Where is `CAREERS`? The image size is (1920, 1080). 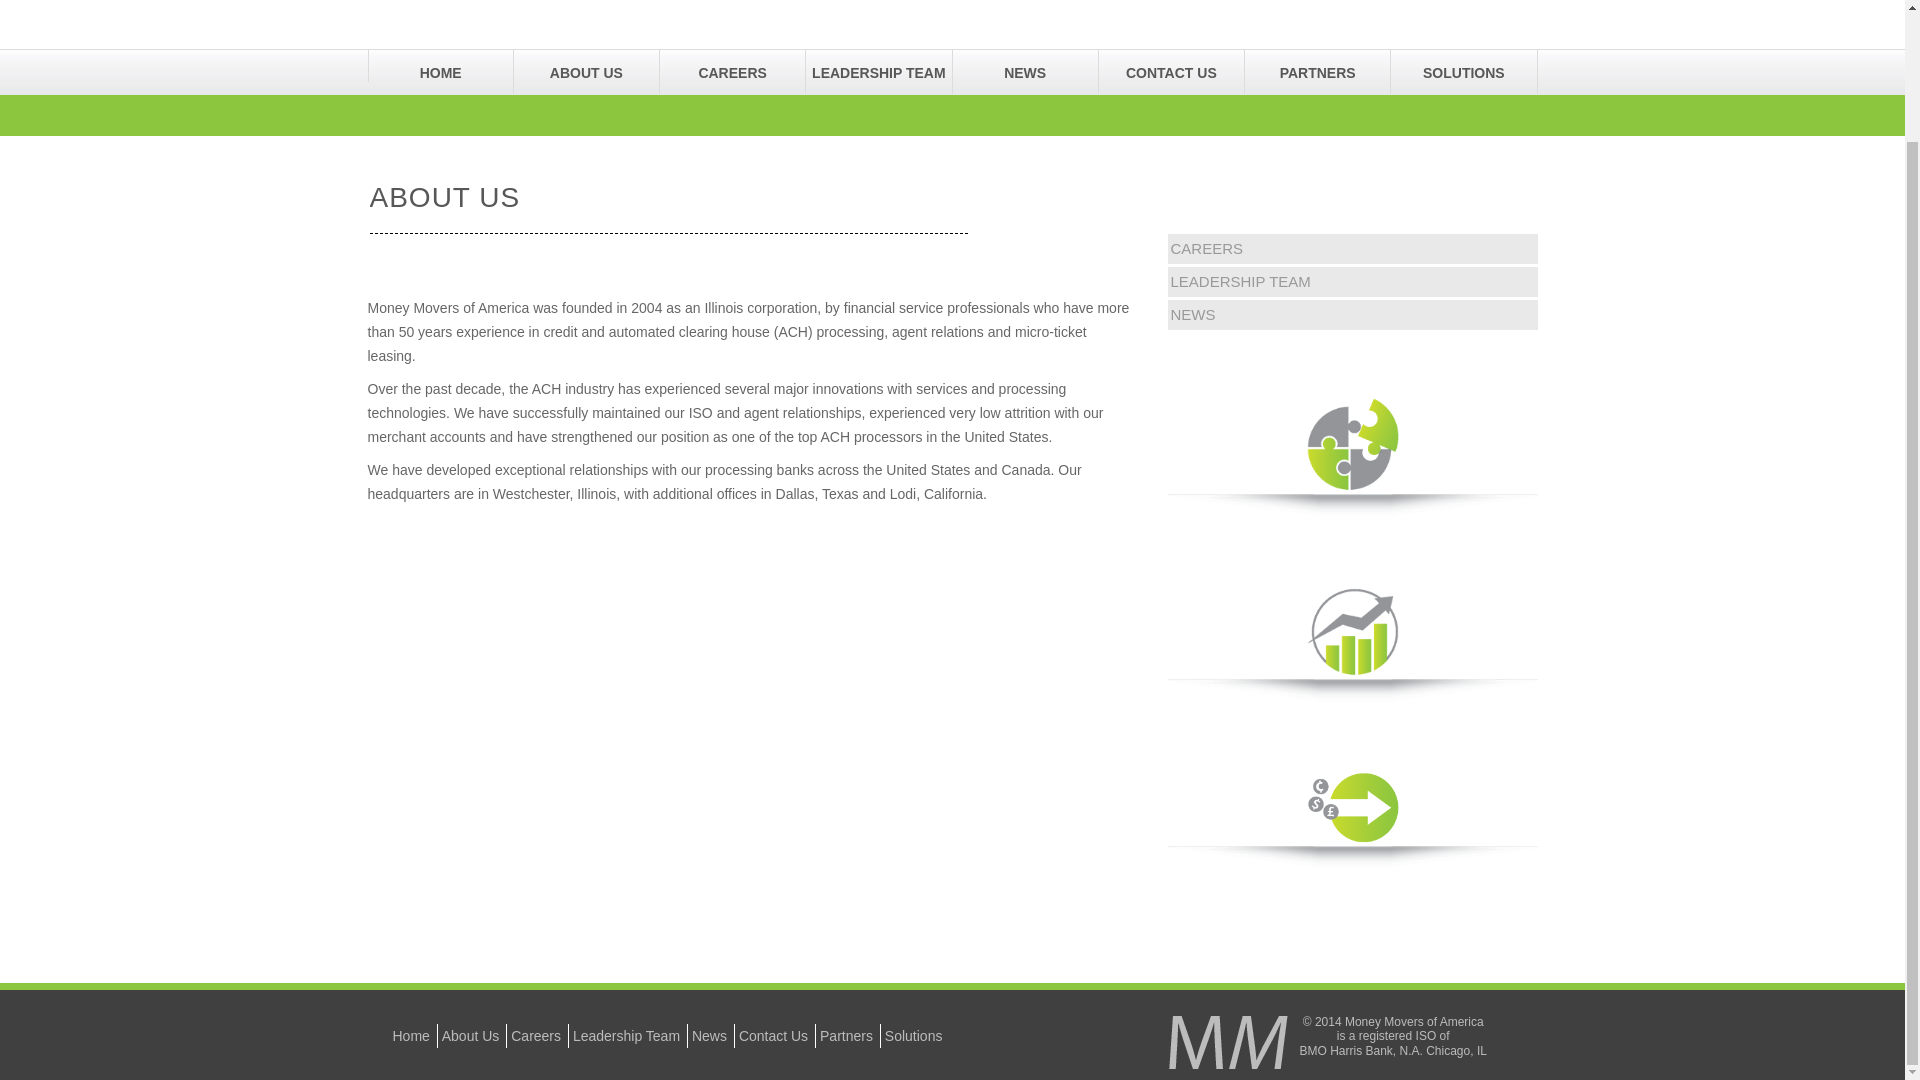
CAREERS is located at coordinates (1206, 248).